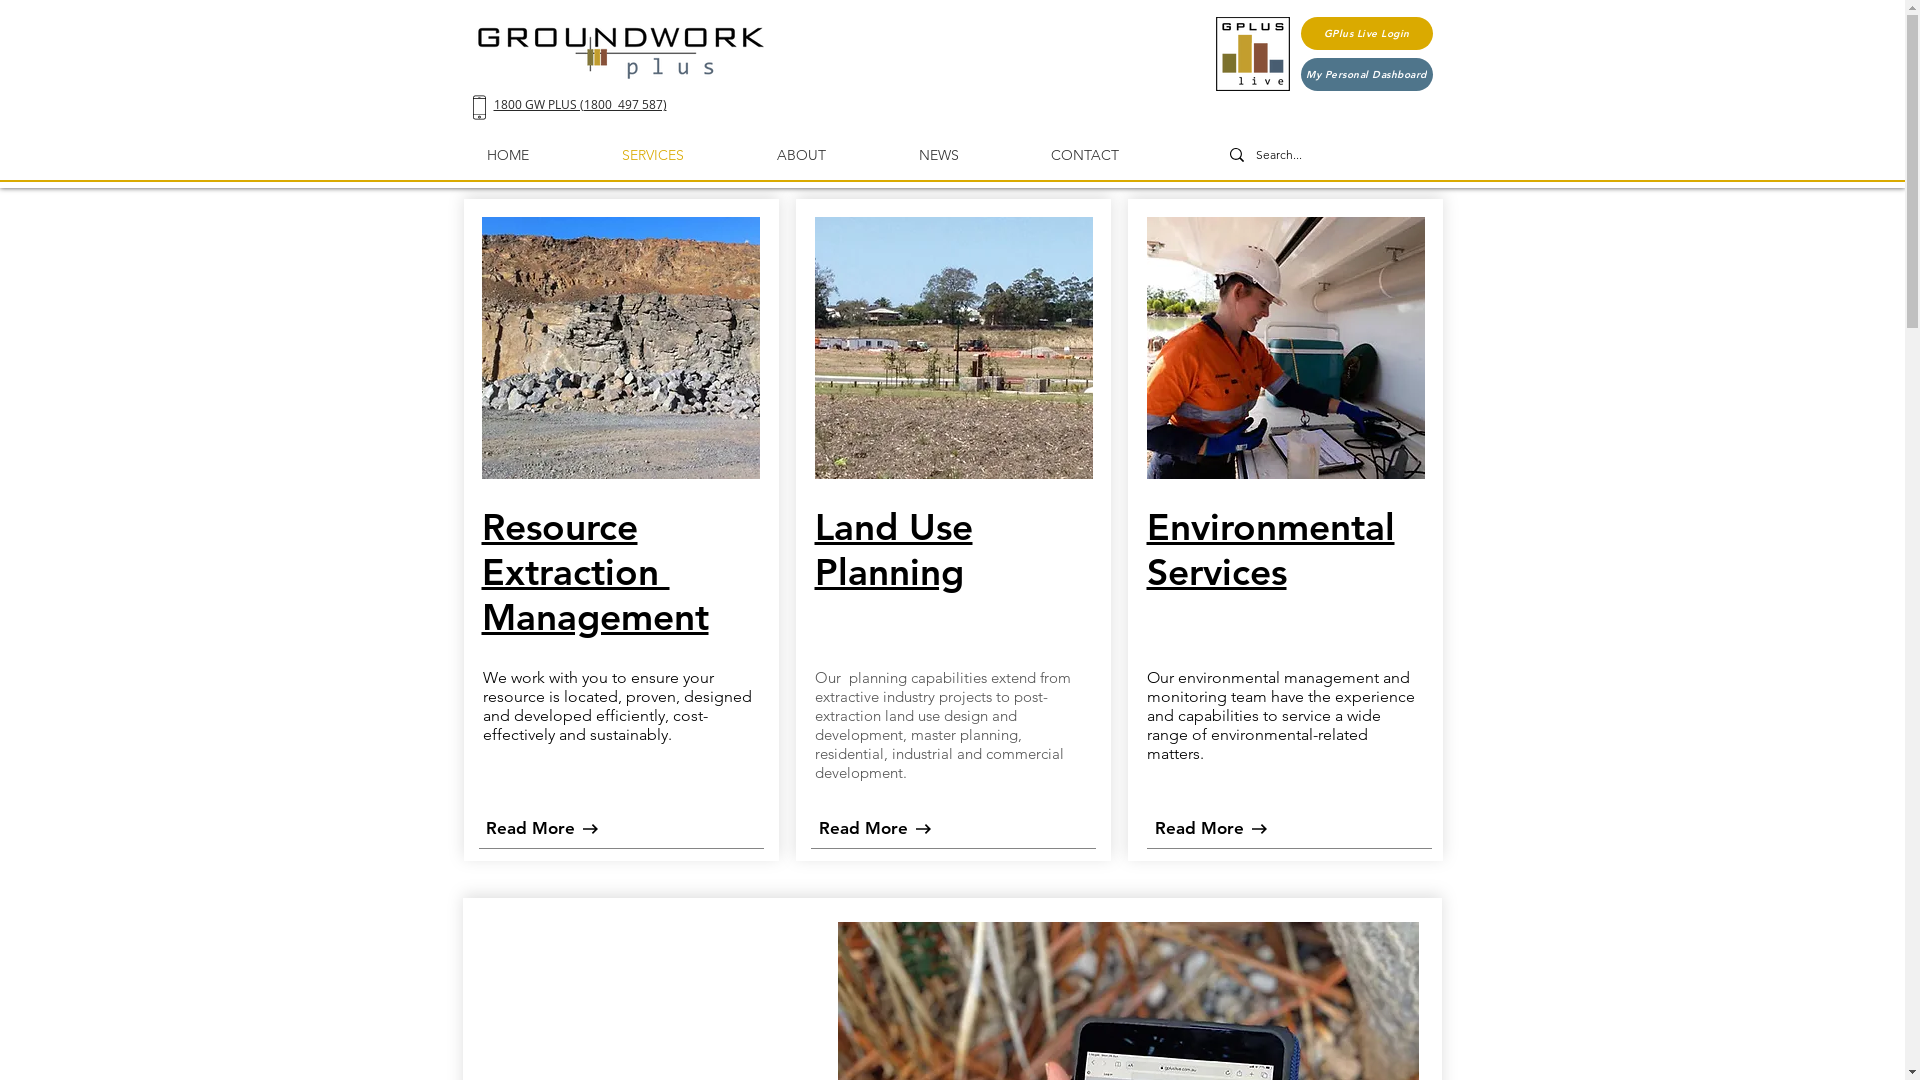  I want to click on My Personal Dashboard, so click(1366, 74).